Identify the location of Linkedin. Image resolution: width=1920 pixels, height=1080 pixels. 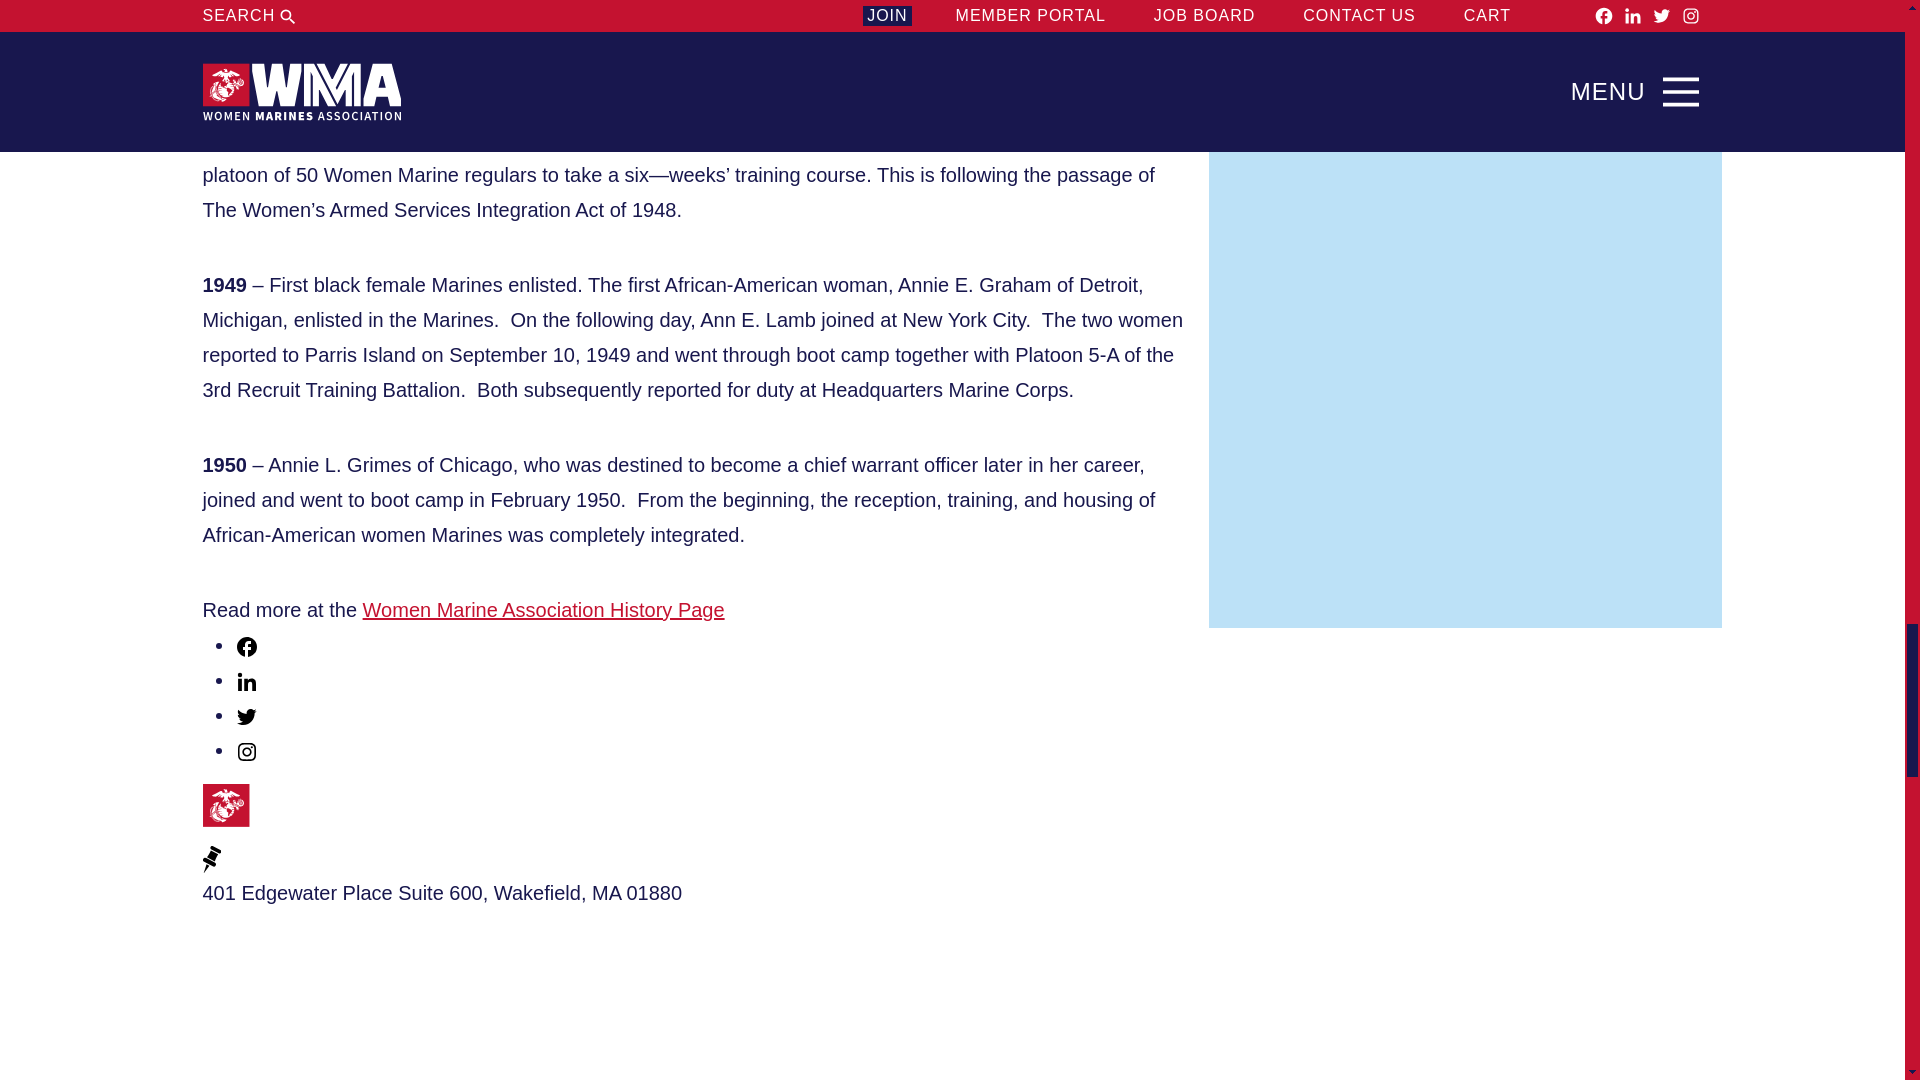
(246, 680).